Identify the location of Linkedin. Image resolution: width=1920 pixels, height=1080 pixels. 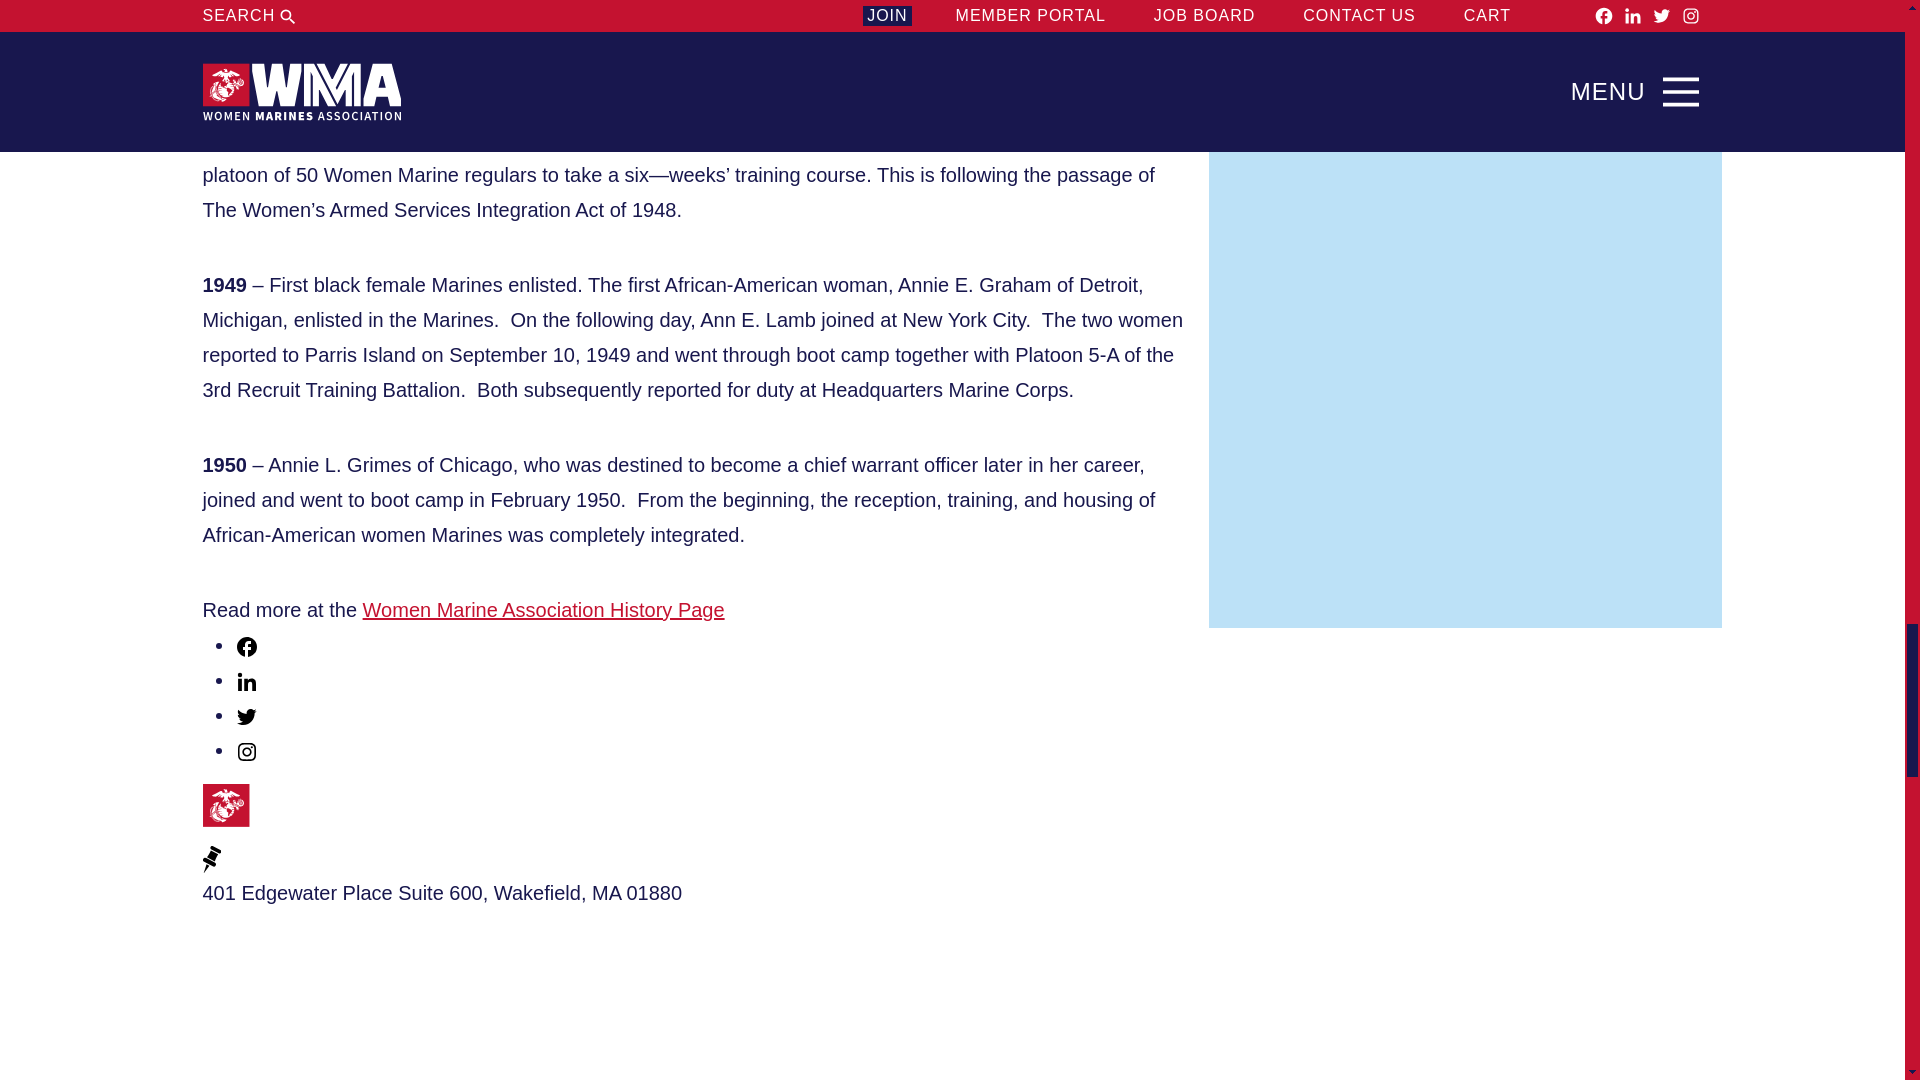
(246, 680).